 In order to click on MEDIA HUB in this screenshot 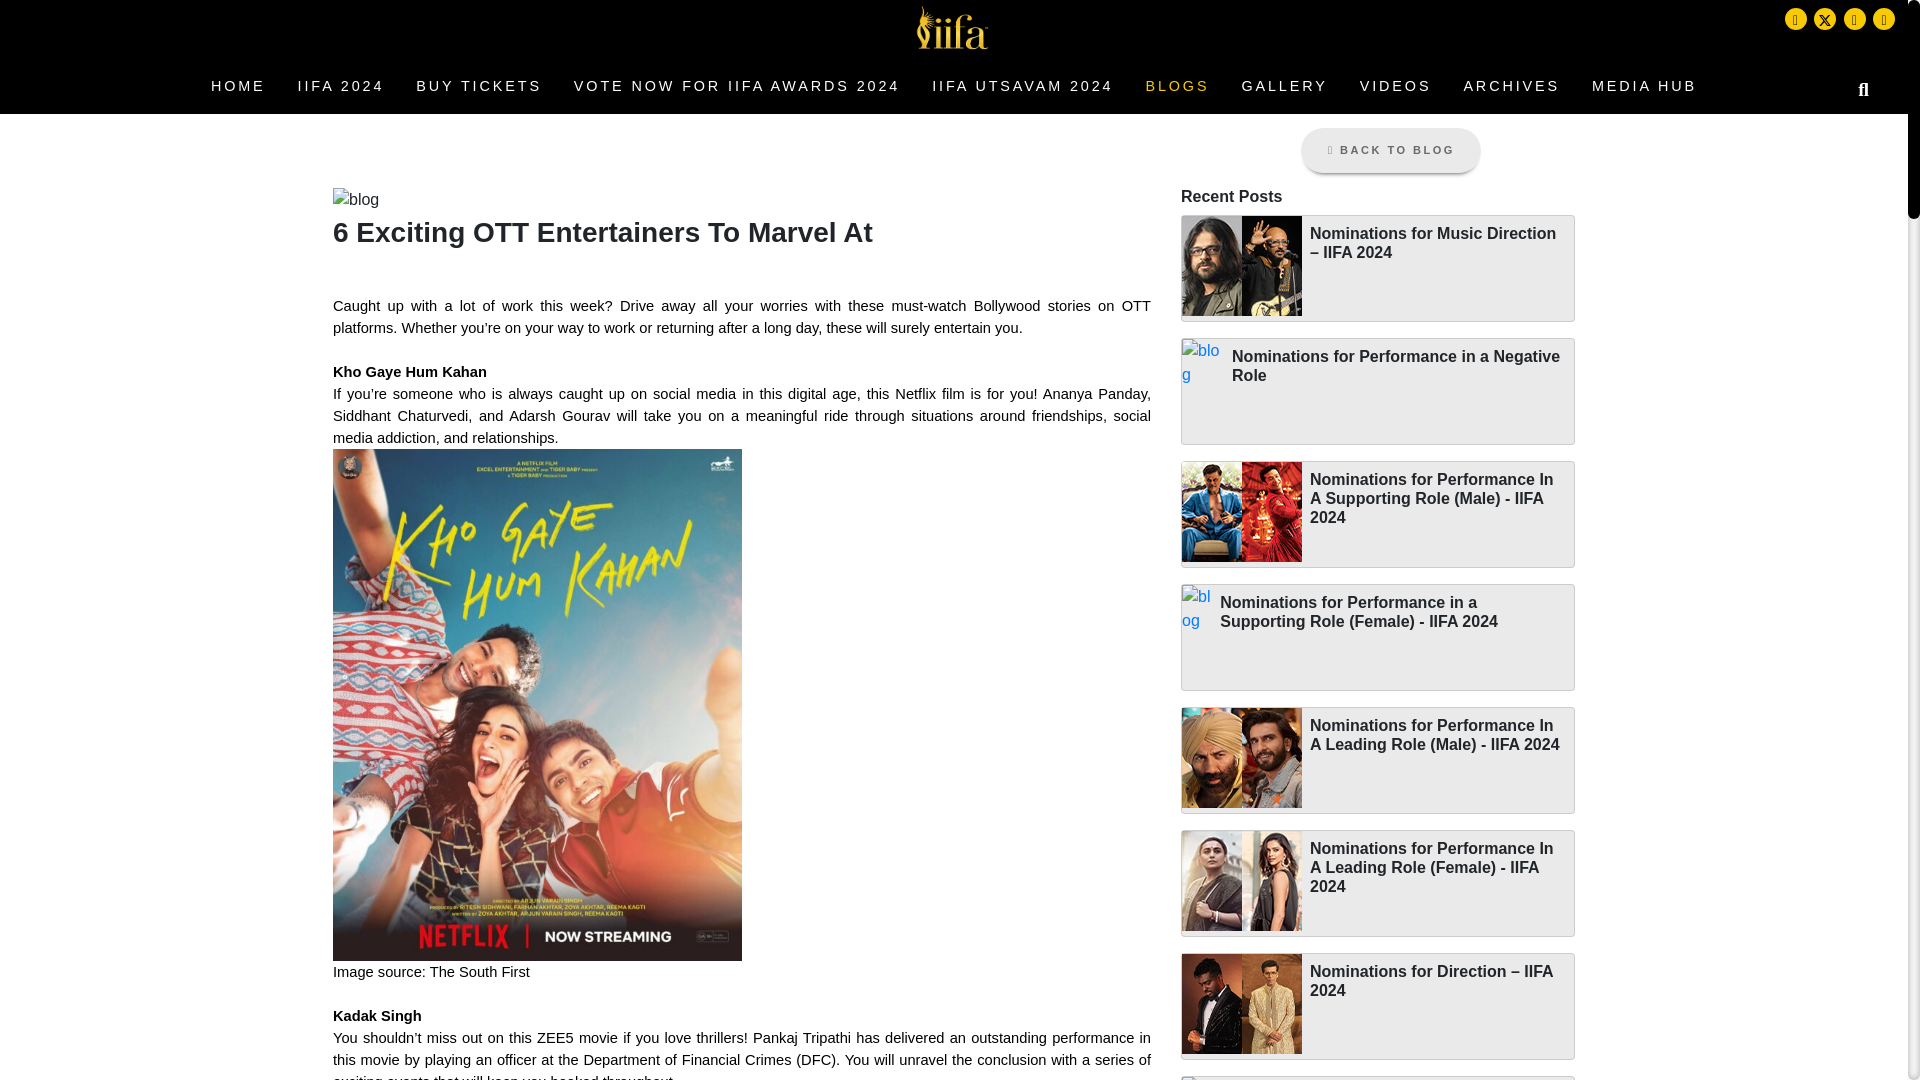, I will do `click(1644, 86)`.